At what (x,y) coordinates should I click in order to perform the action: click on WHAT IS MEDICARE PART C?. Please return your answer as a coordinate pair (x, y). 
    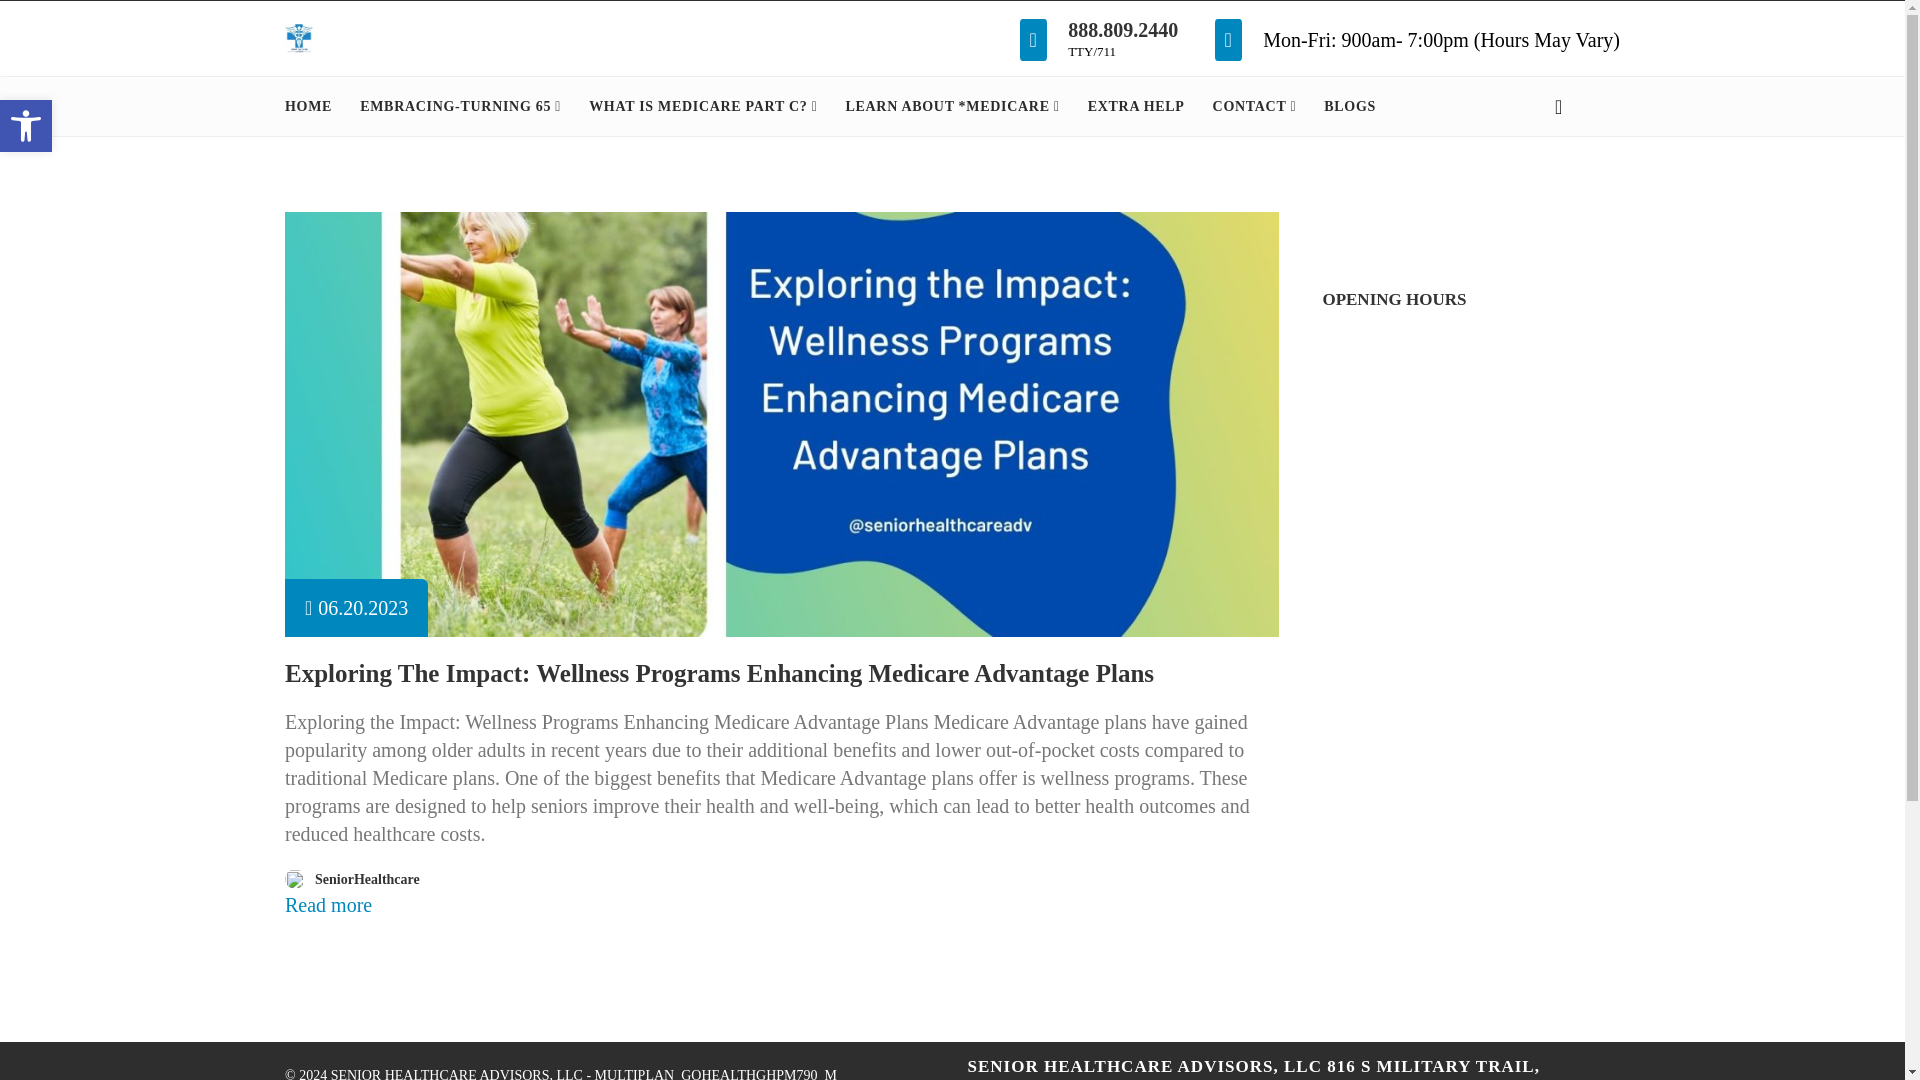
    Looking at the image, I should click on (26, 126).